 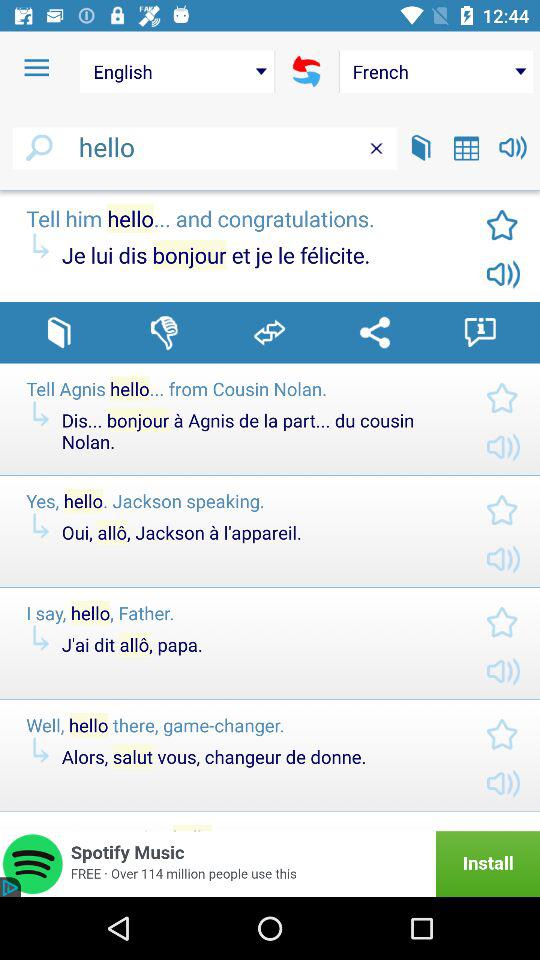 I want to click on volume, so click(x=512, y=148).